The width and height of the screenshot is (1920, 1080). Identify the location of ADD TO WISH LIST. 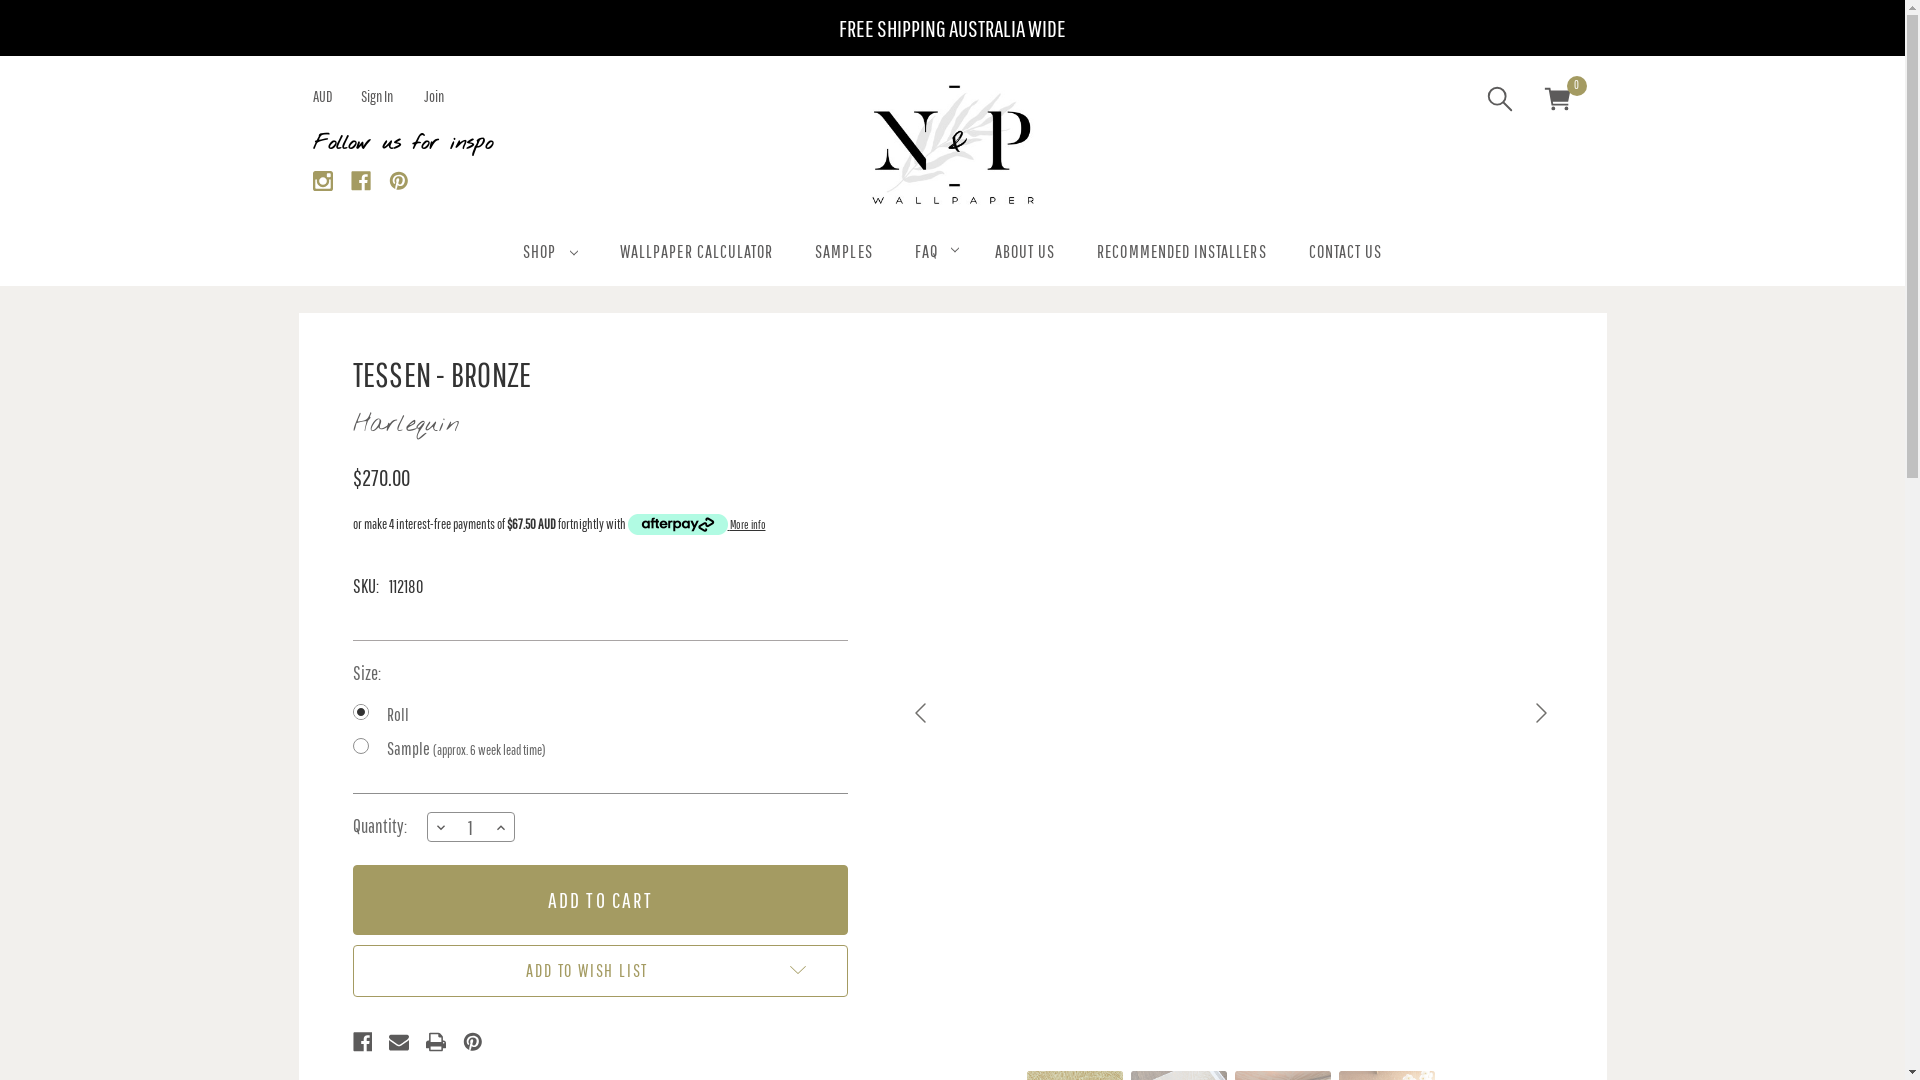
(600, 971).